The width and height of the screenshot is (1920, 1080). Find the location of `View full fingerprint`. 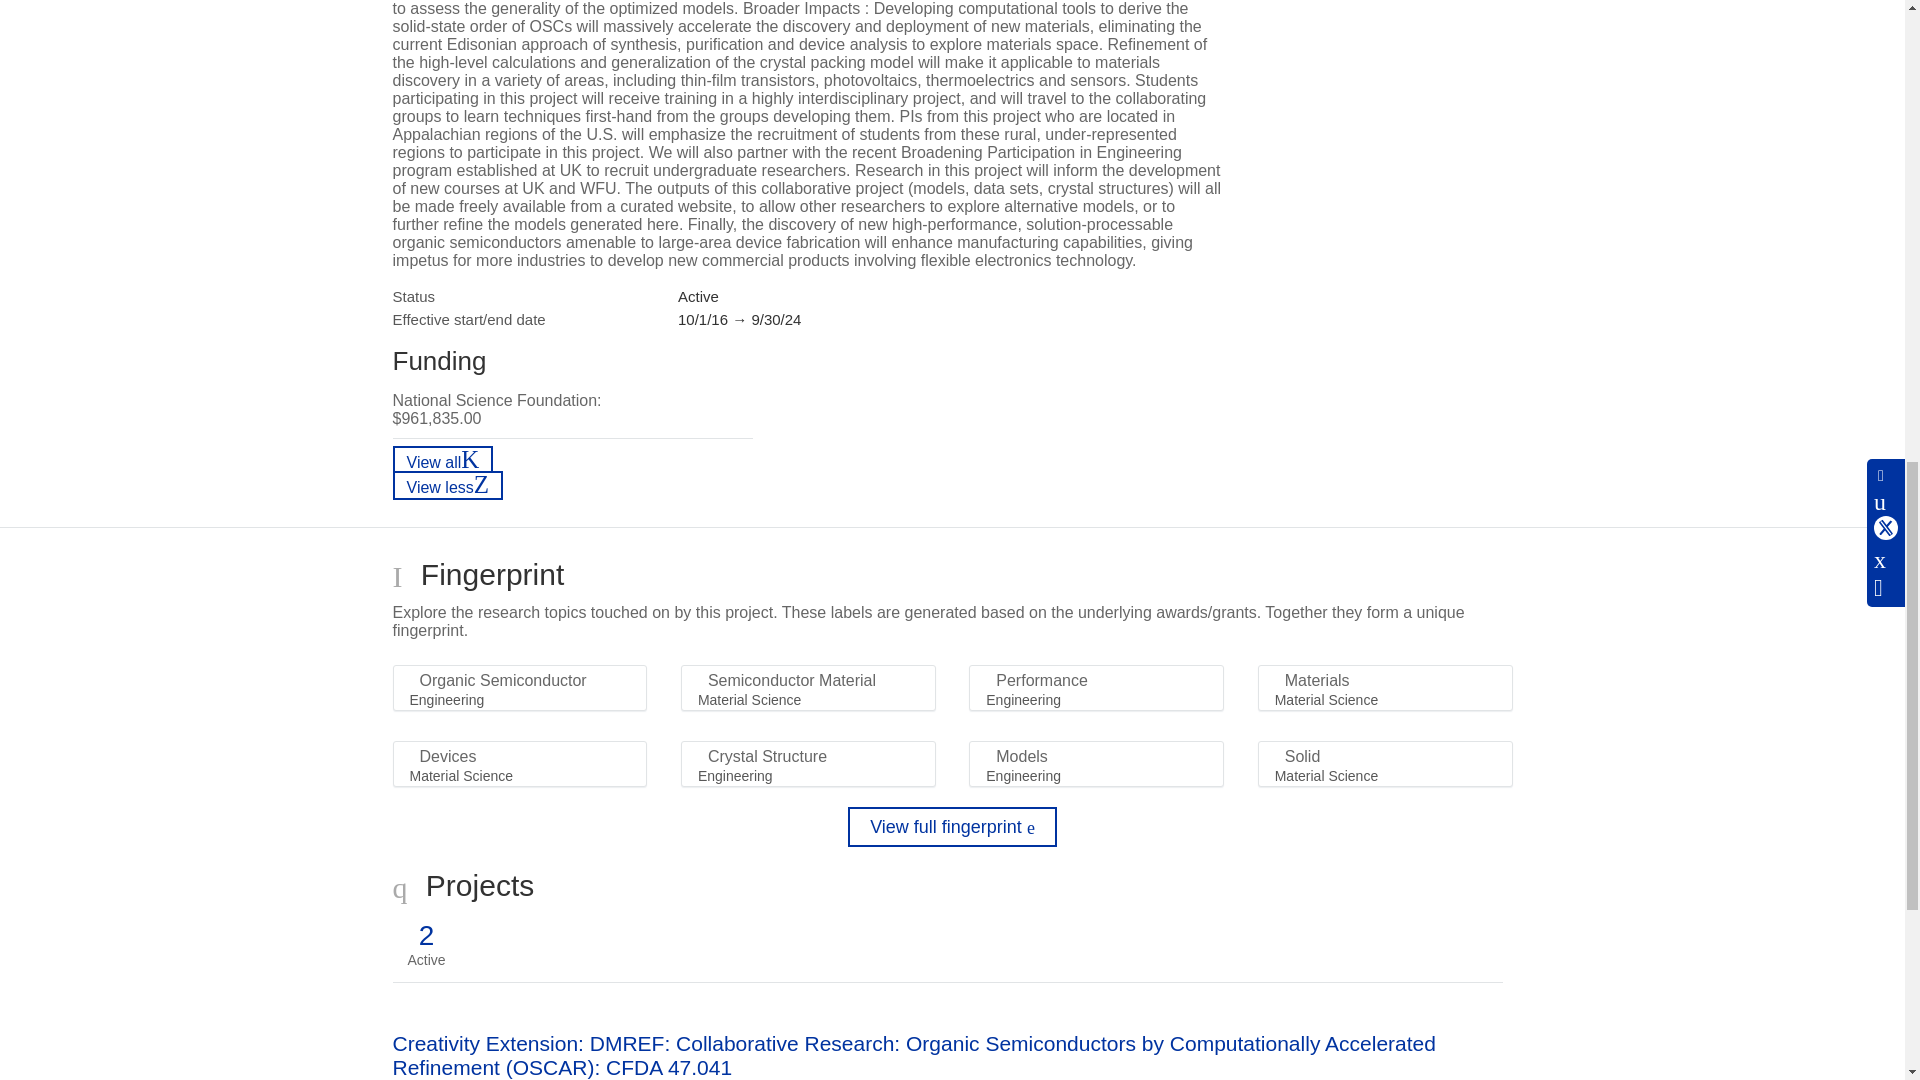

View full fingerprint is located at coordinates (952, 826).